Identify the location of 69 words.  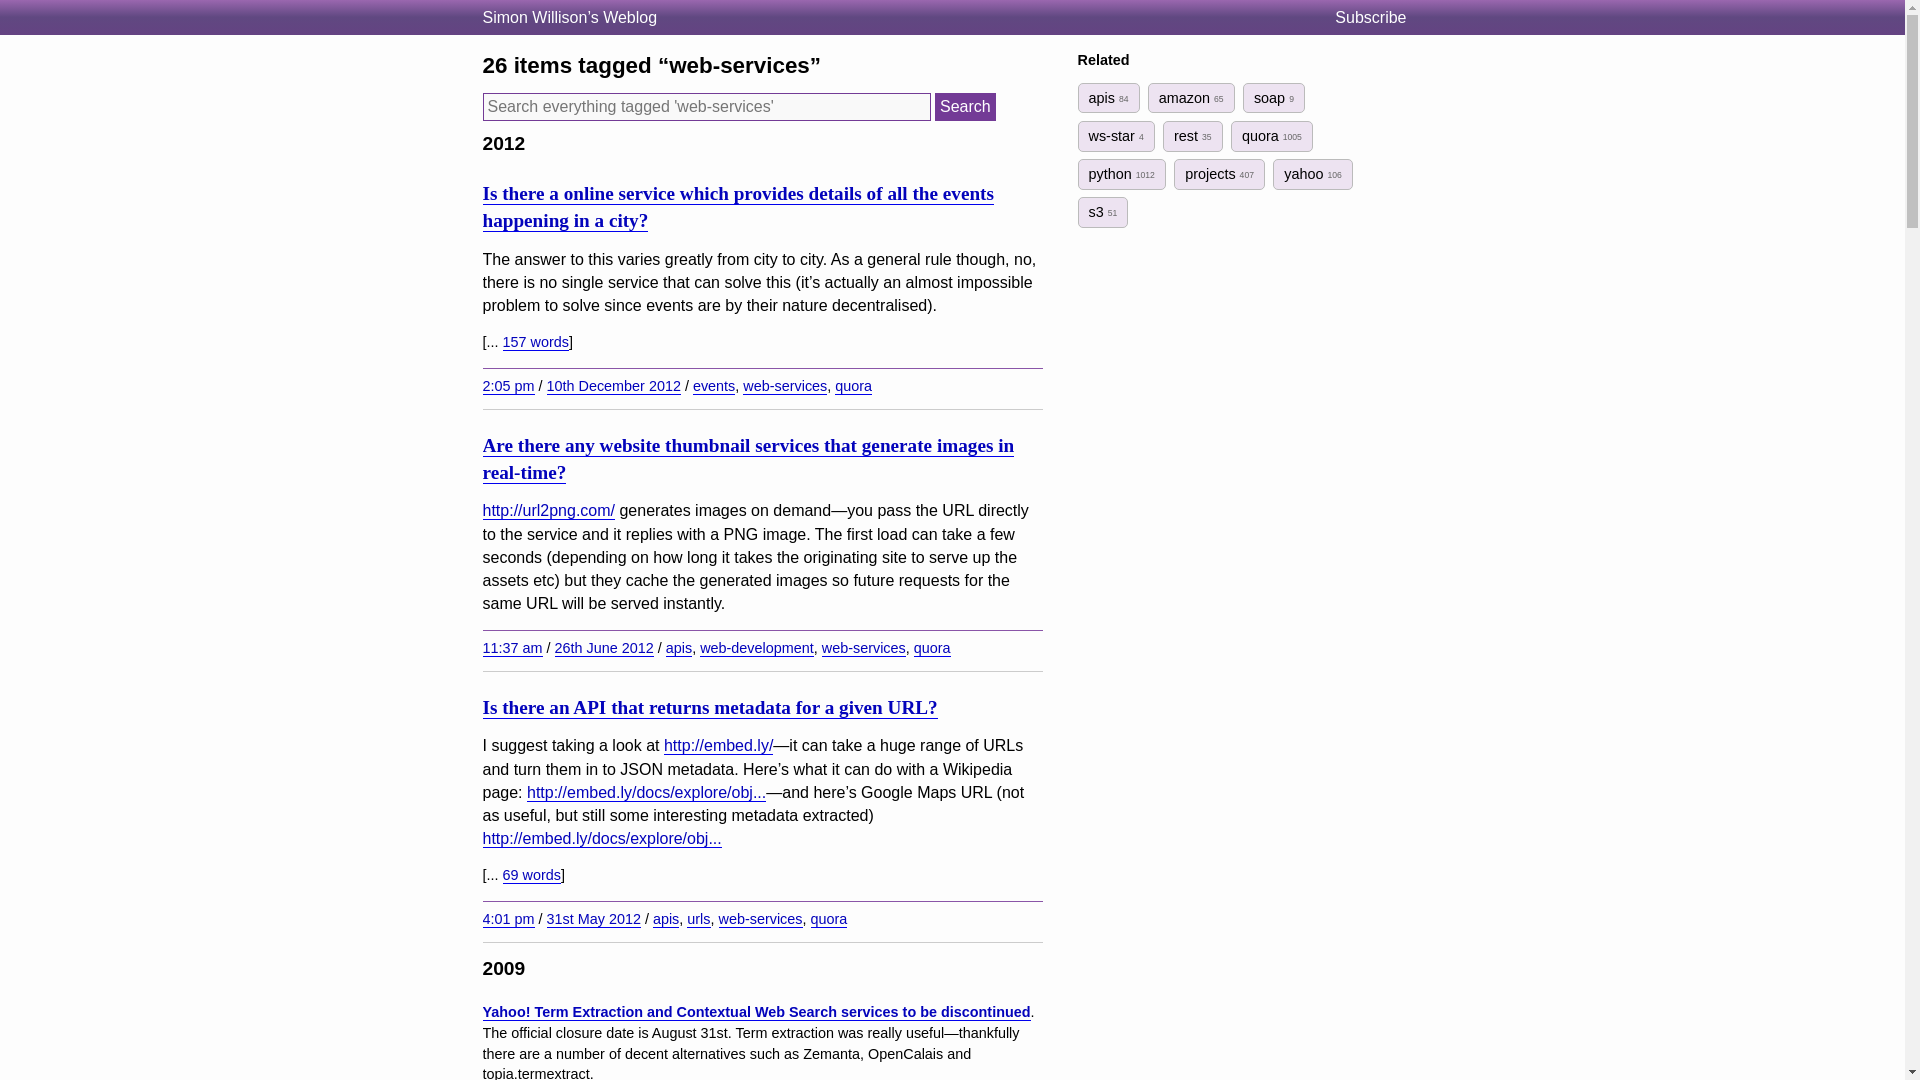
(530, 876).